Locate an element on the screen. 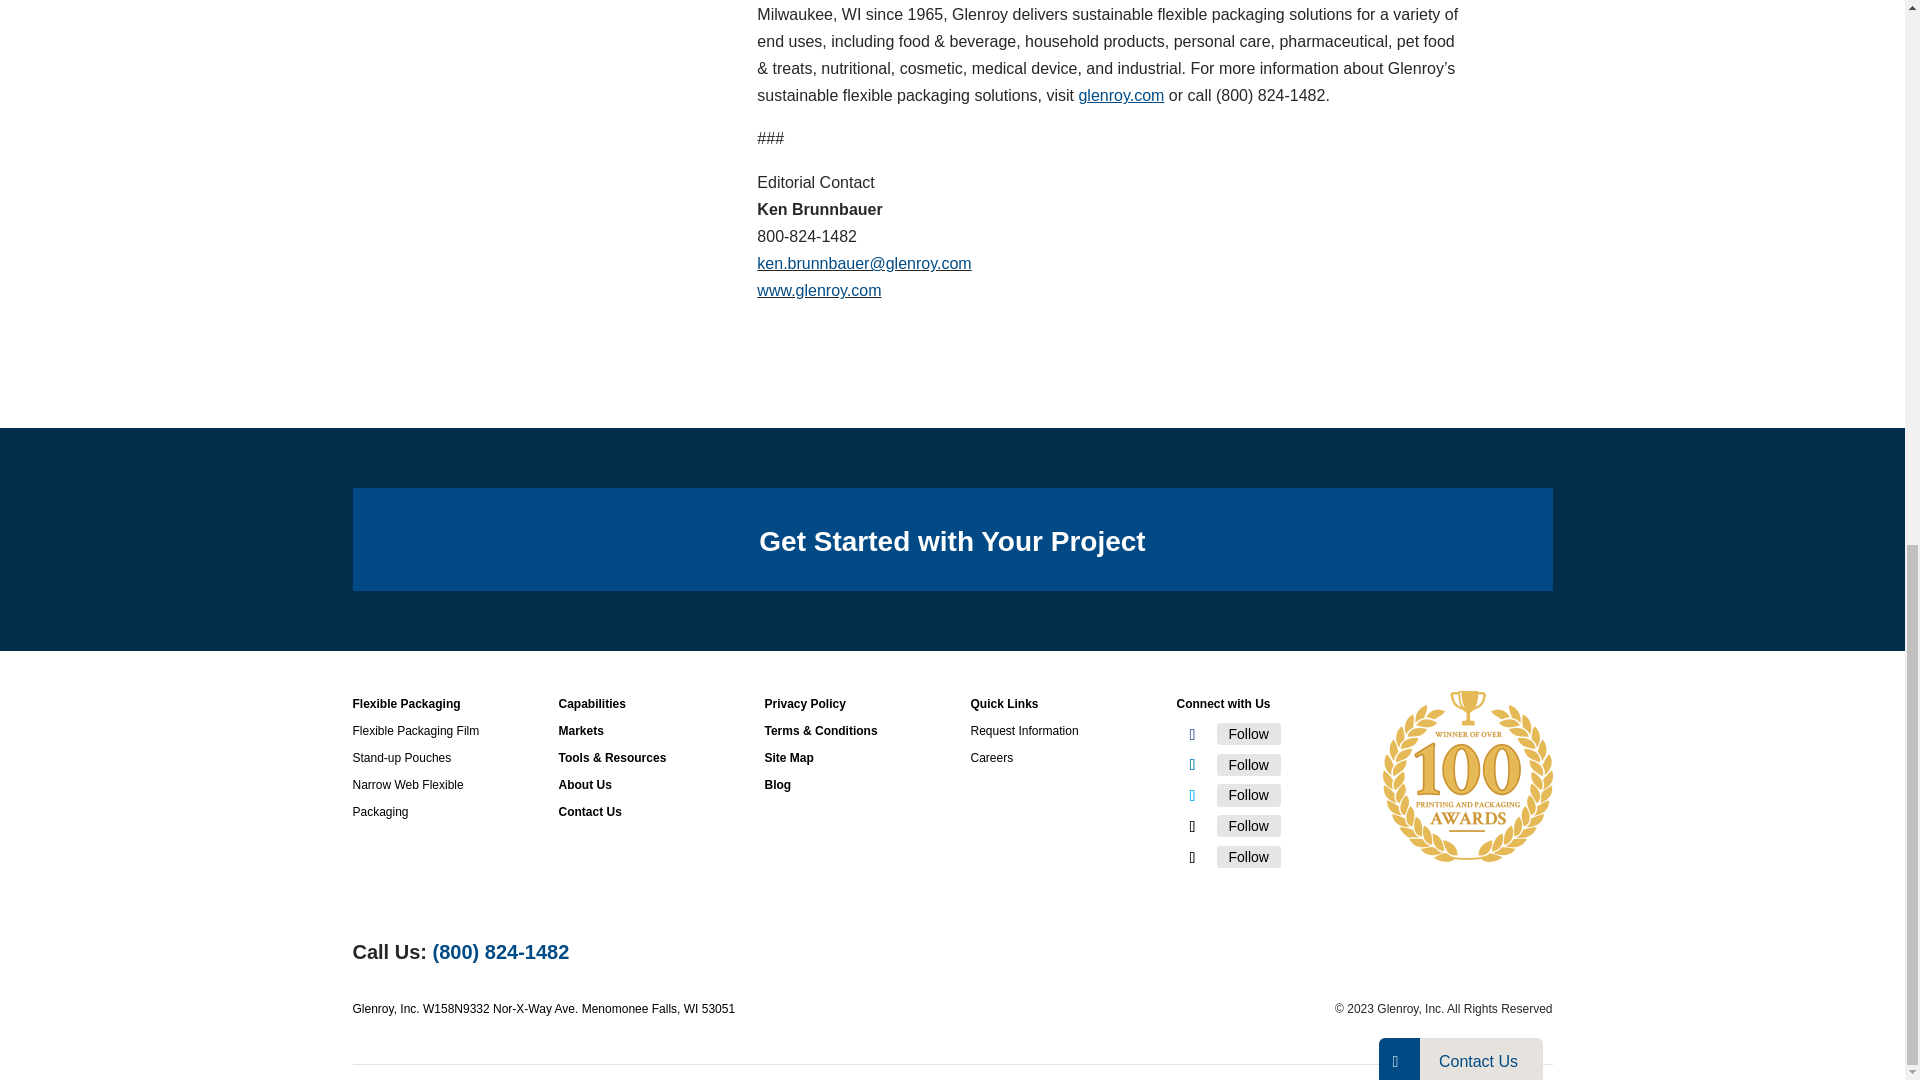 The width and height of the screenshot is (1920, 1080). Facebook is located at coordinates (1248, 734).